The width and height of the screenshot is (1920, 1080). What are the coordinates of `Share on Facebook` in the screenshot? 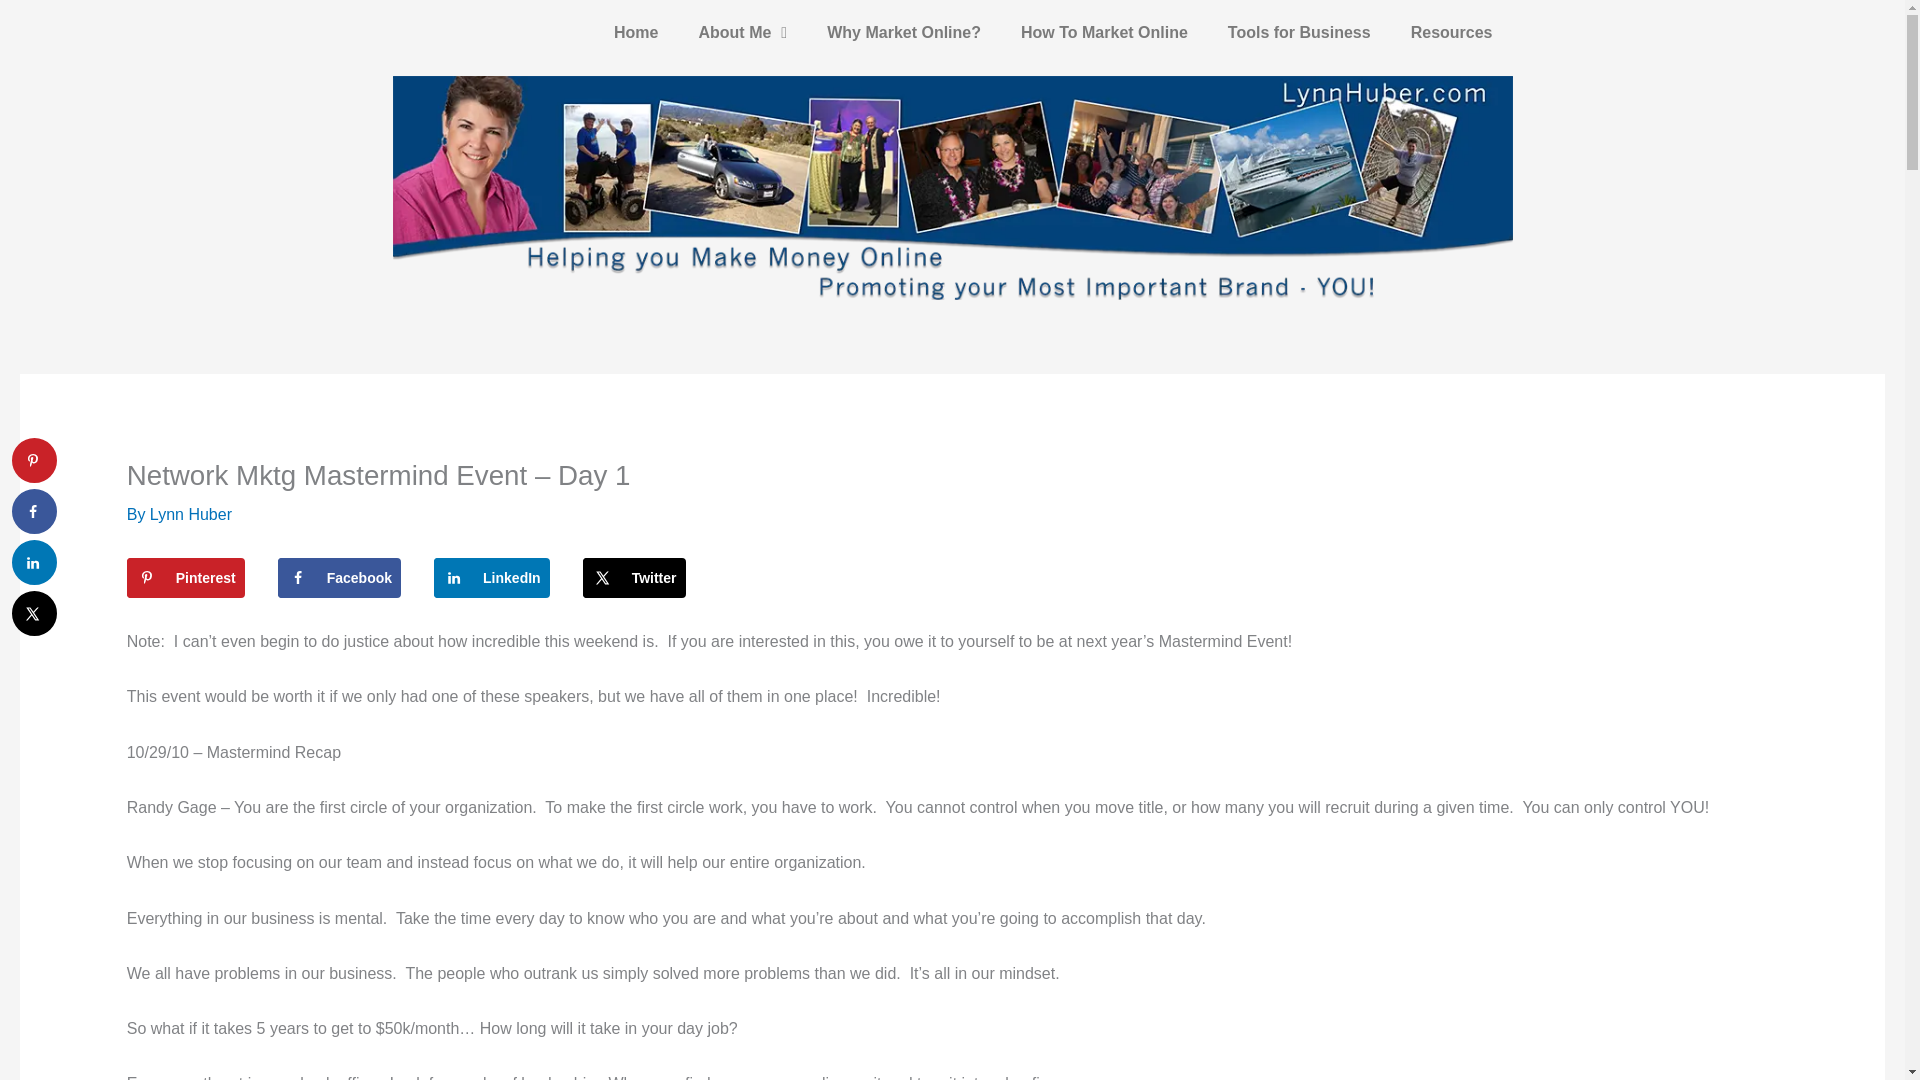 It's located at (340, 578).